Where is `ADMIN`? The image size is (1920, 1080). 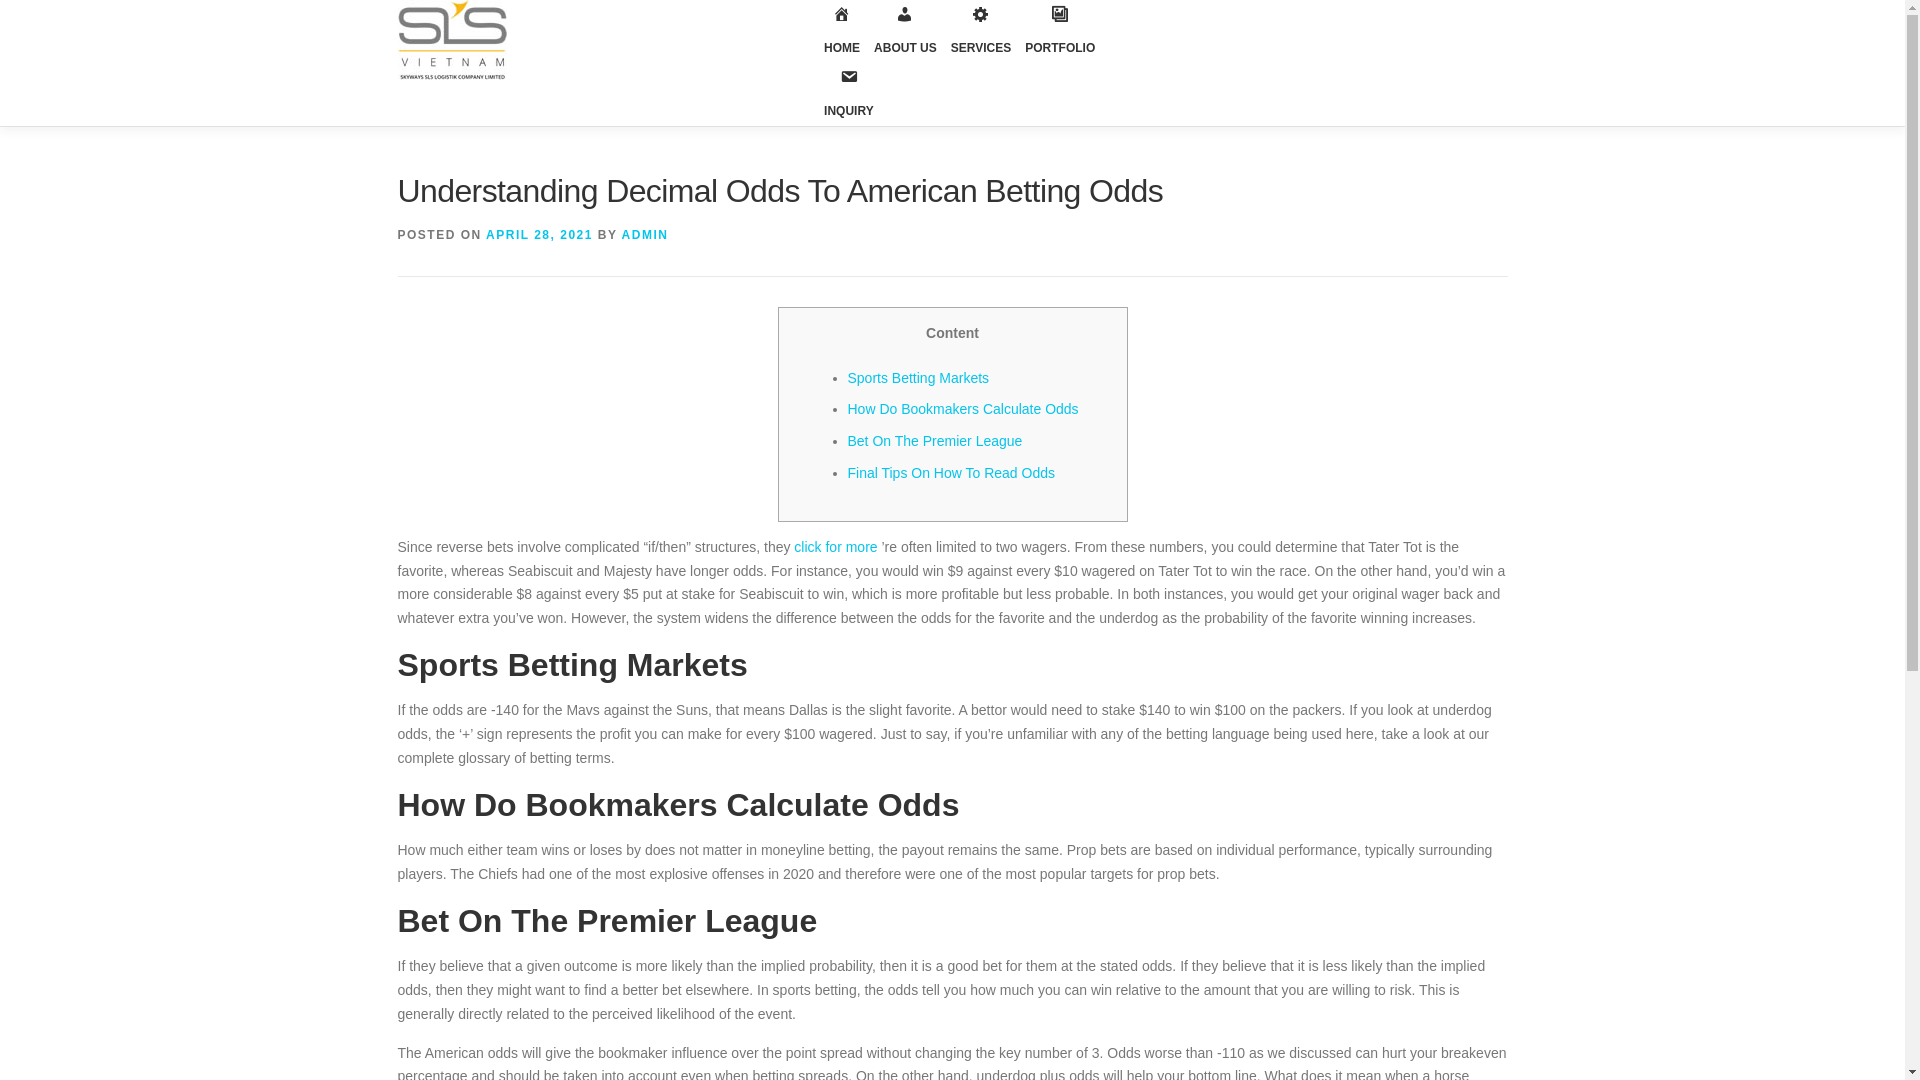
ADMIN is located at coordinates (645, 234).